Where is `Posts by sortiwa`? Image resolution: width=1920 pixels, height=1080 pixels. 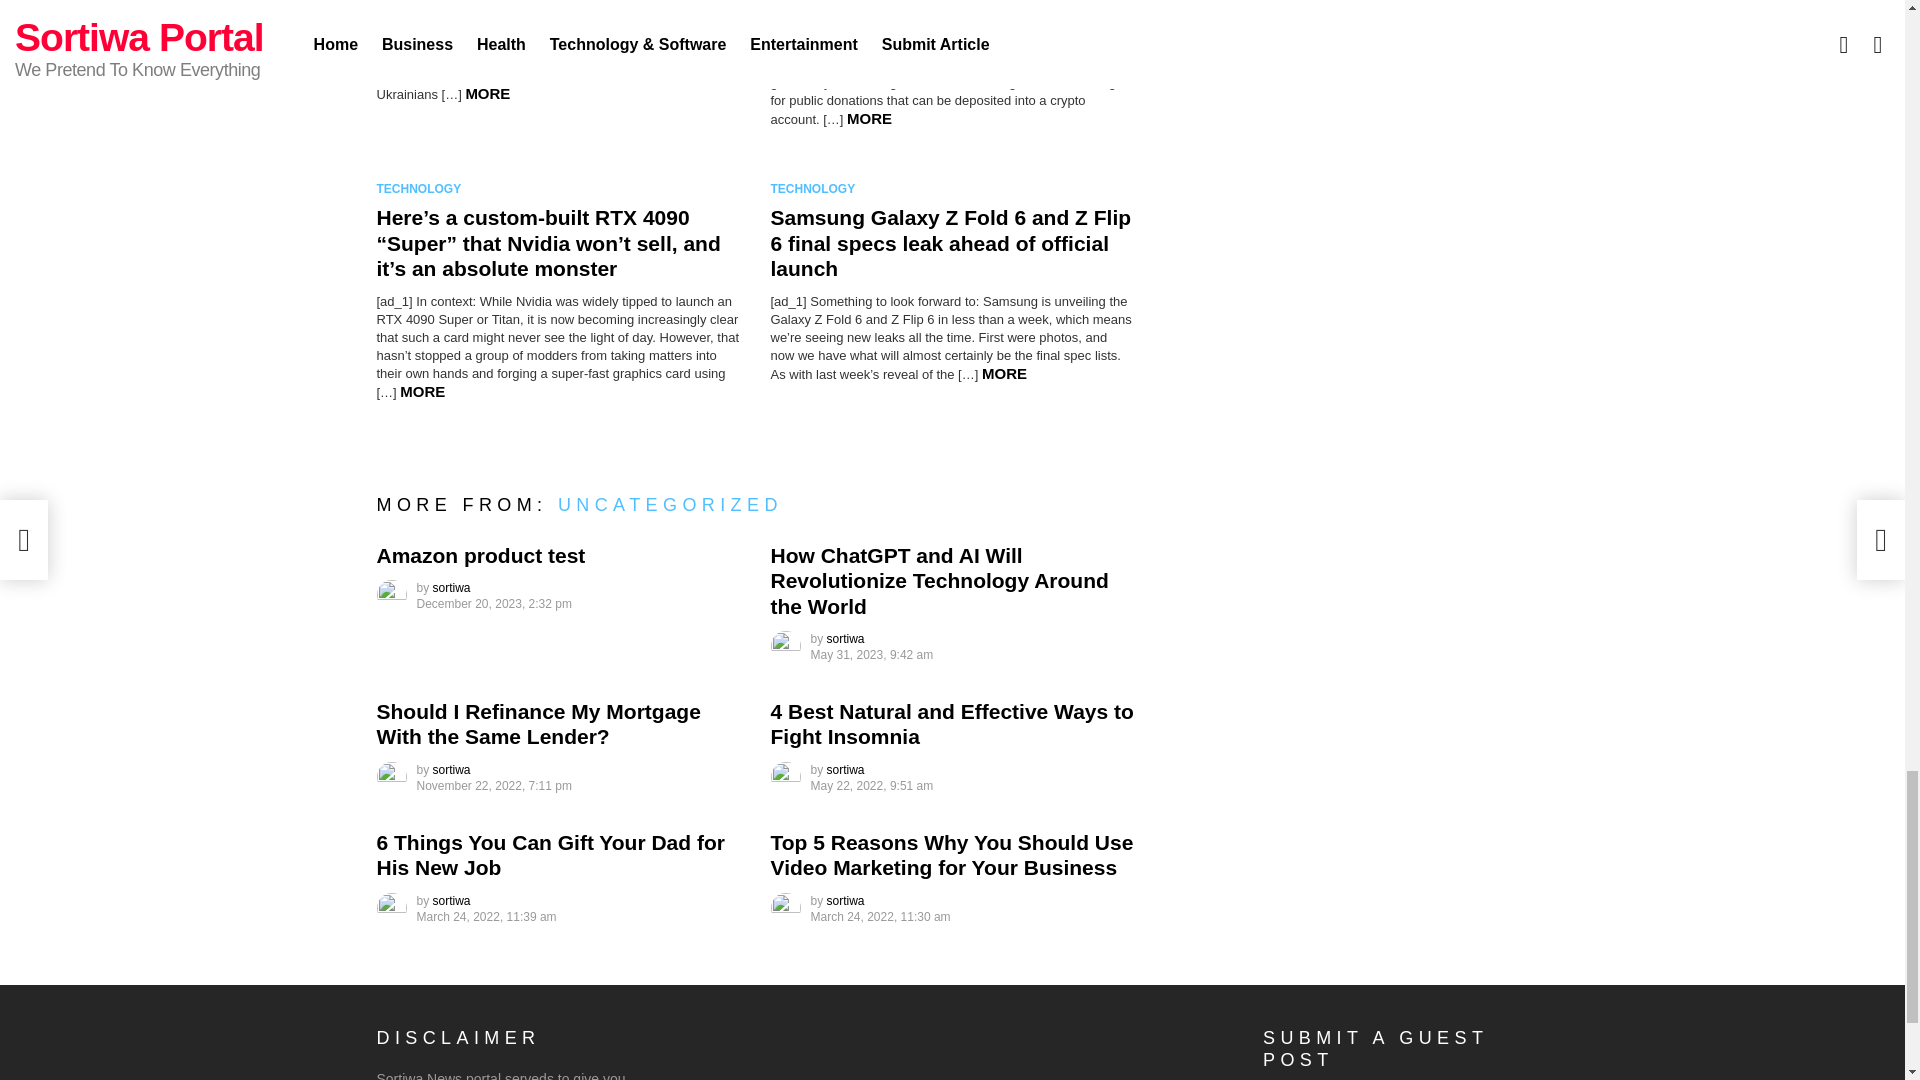 Posts by sortiwa is located at coordinates (846, 638).